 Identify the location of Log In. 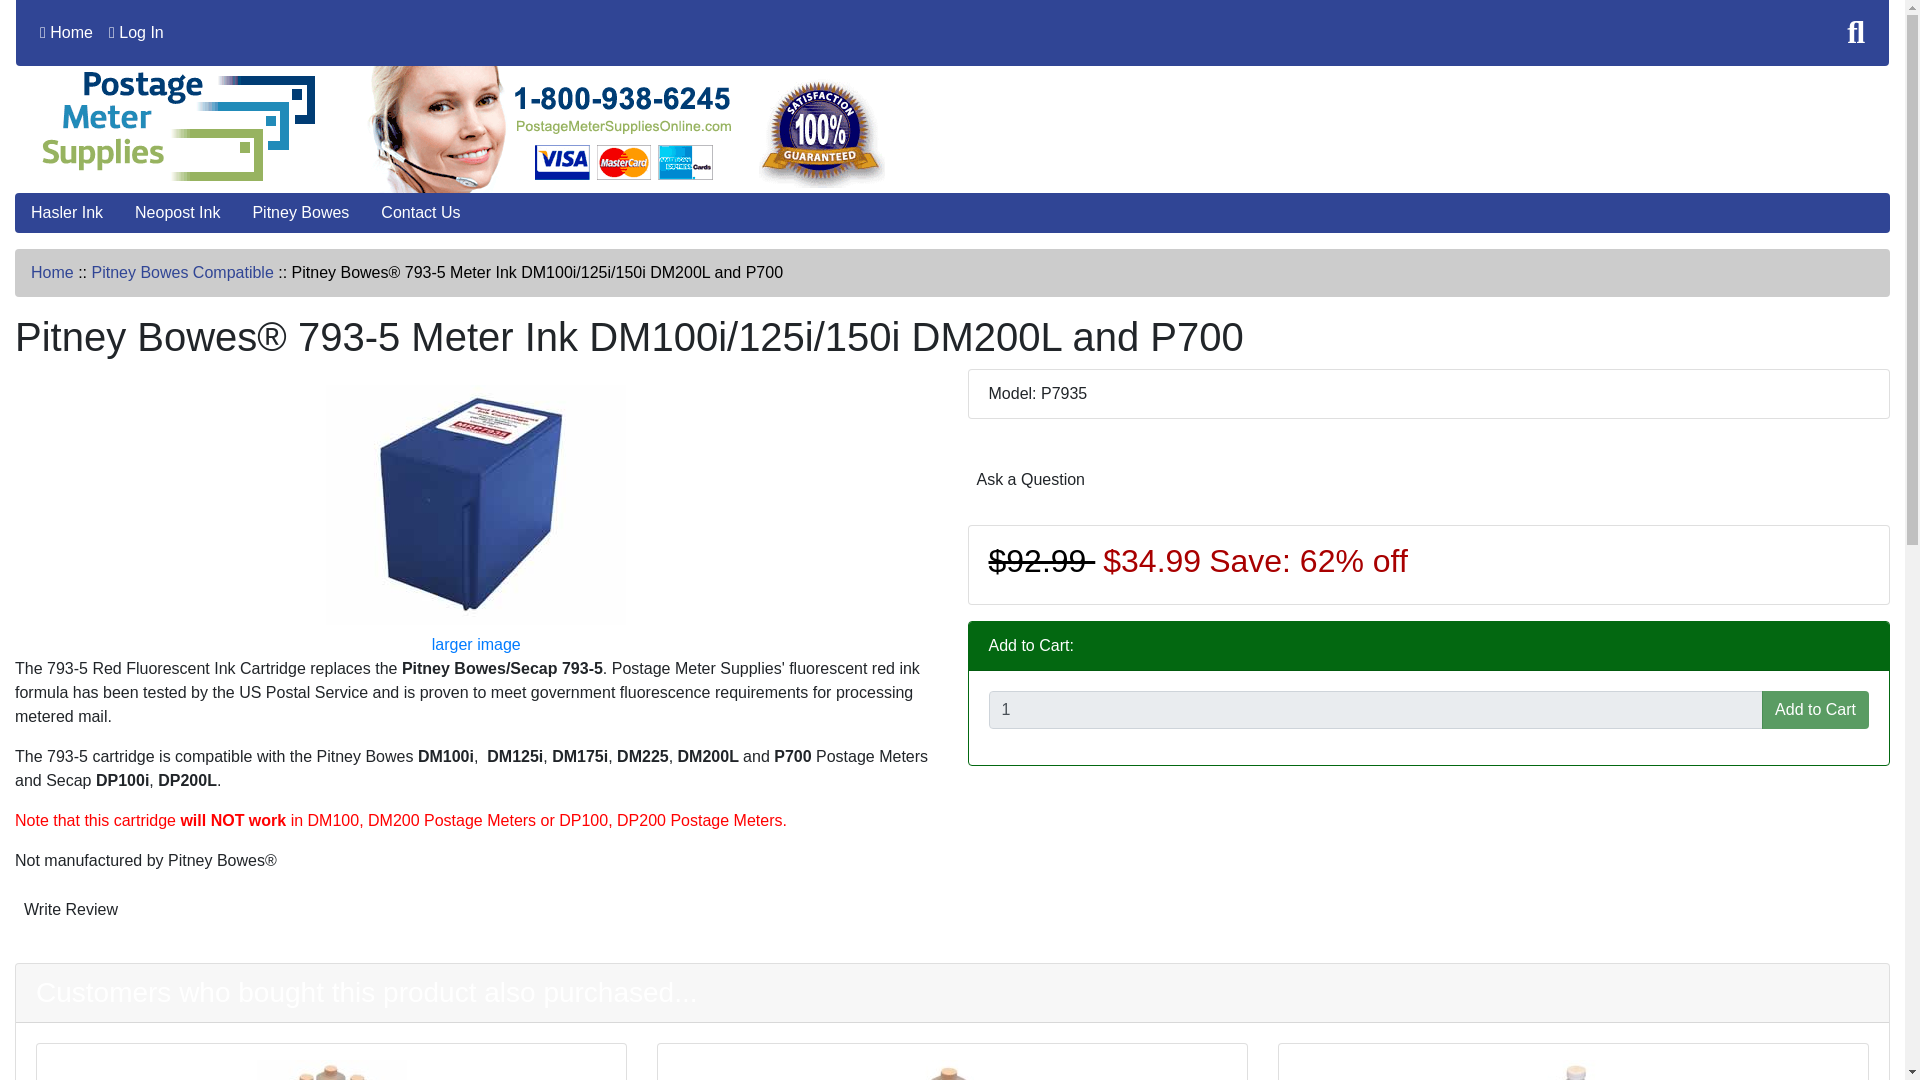
(136, 32).